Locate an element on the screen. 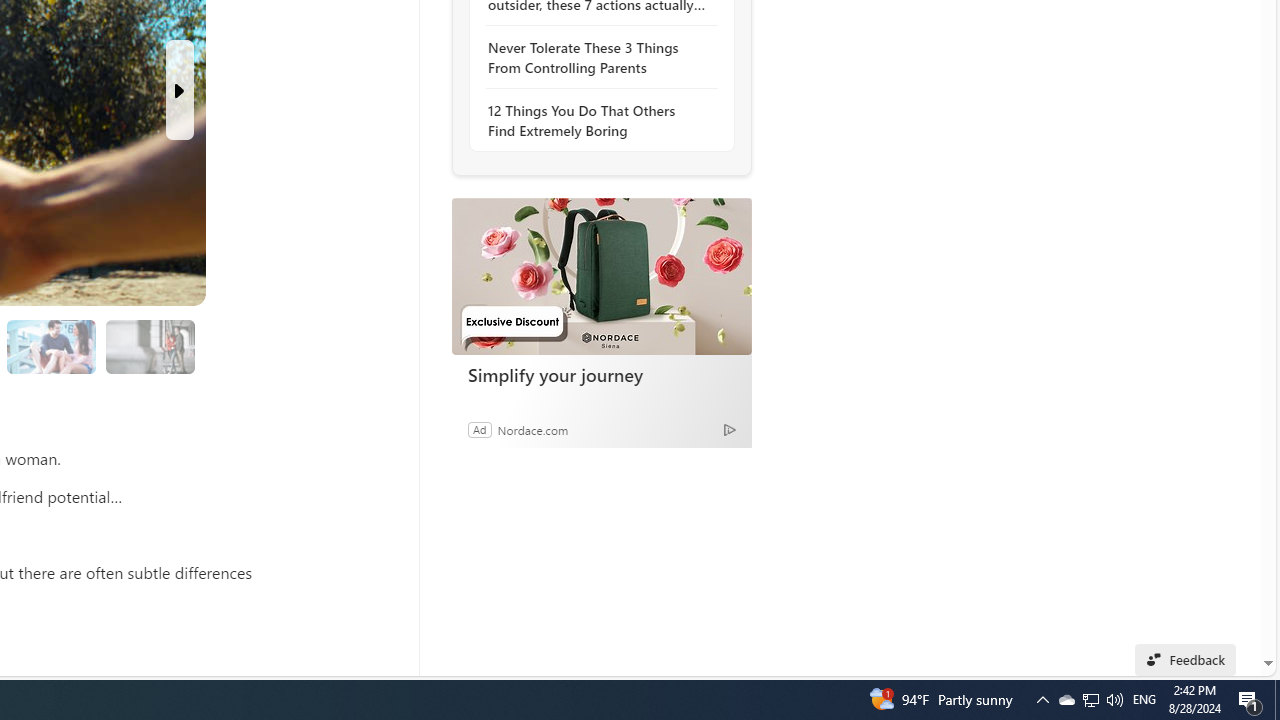  12 Things You Do That Others Find Extremely Boring is located at coordinates (596, 120).